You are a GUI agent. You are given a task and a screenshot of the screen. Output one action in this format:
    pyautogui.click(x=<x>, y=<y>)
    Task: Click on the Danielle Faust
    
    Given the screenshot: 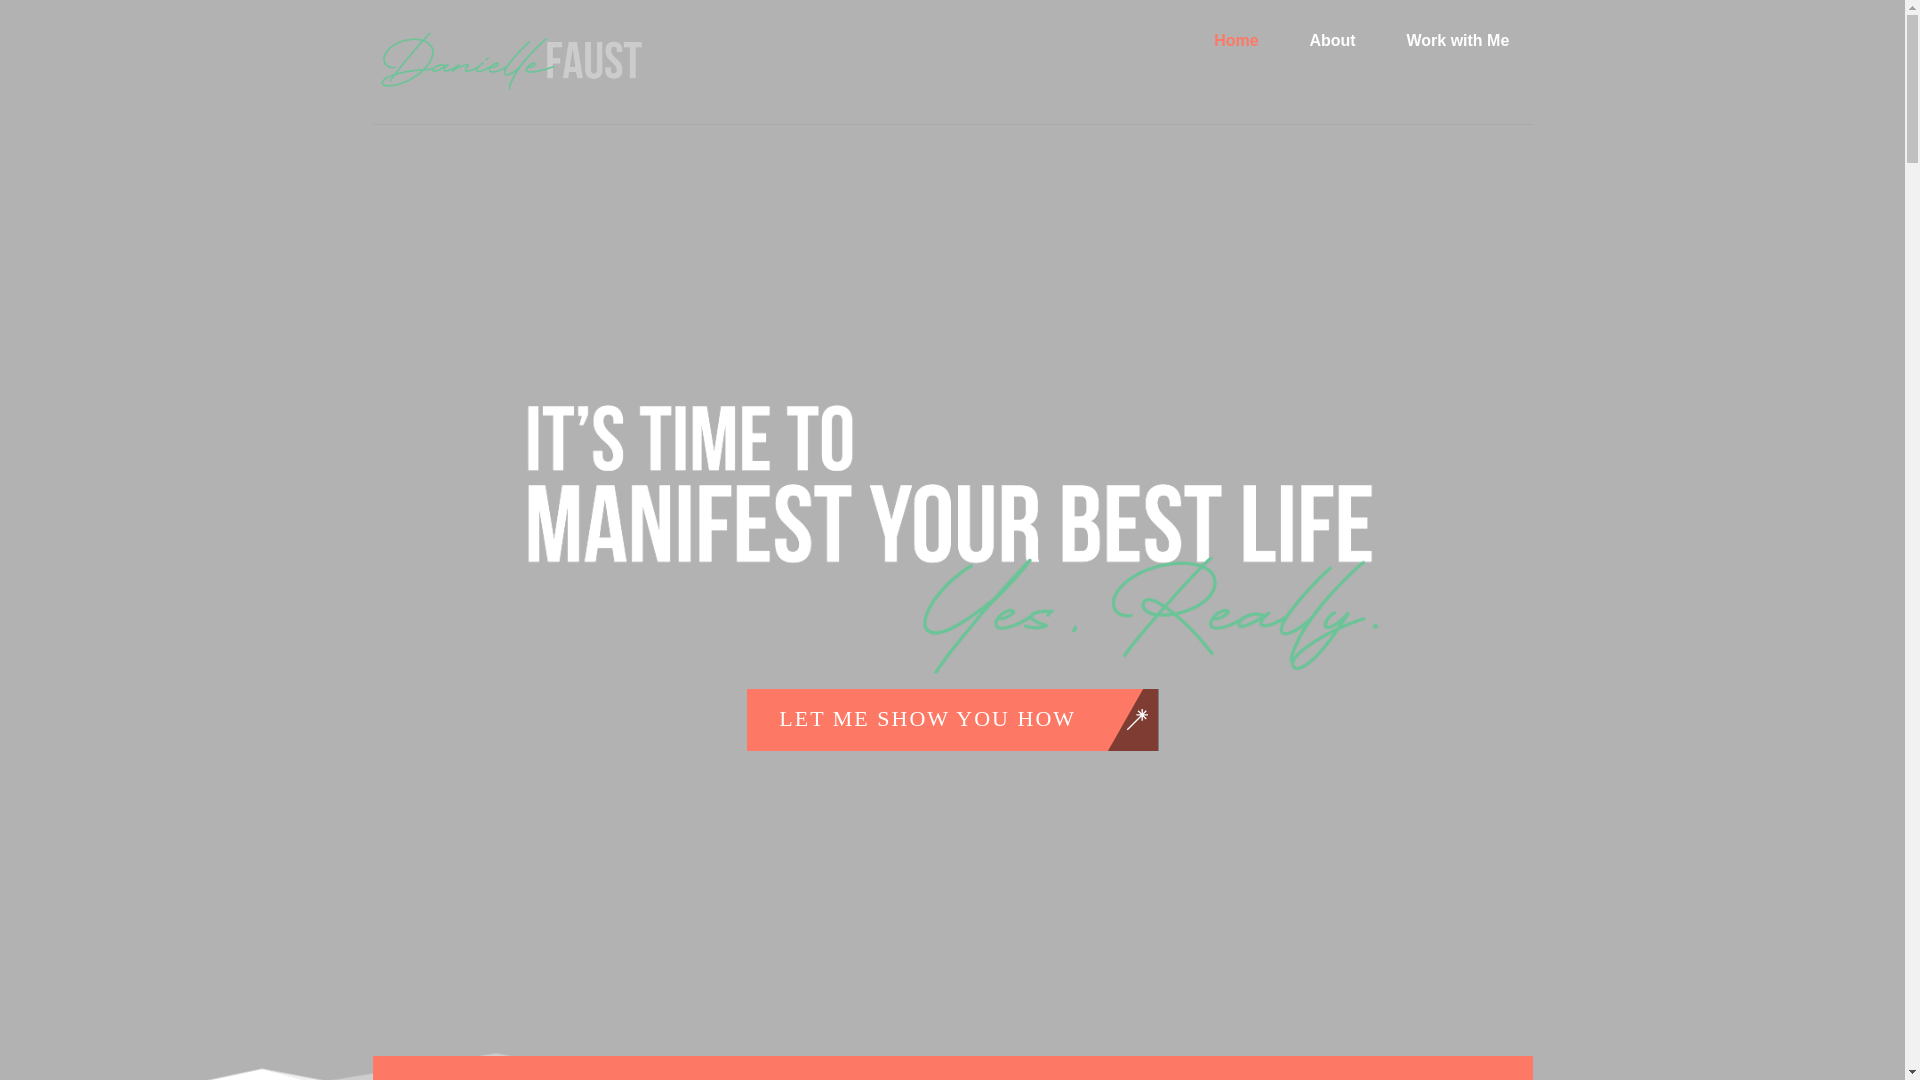 What is the action you would take?
    pyautogui.click(x=953, y=539)
    